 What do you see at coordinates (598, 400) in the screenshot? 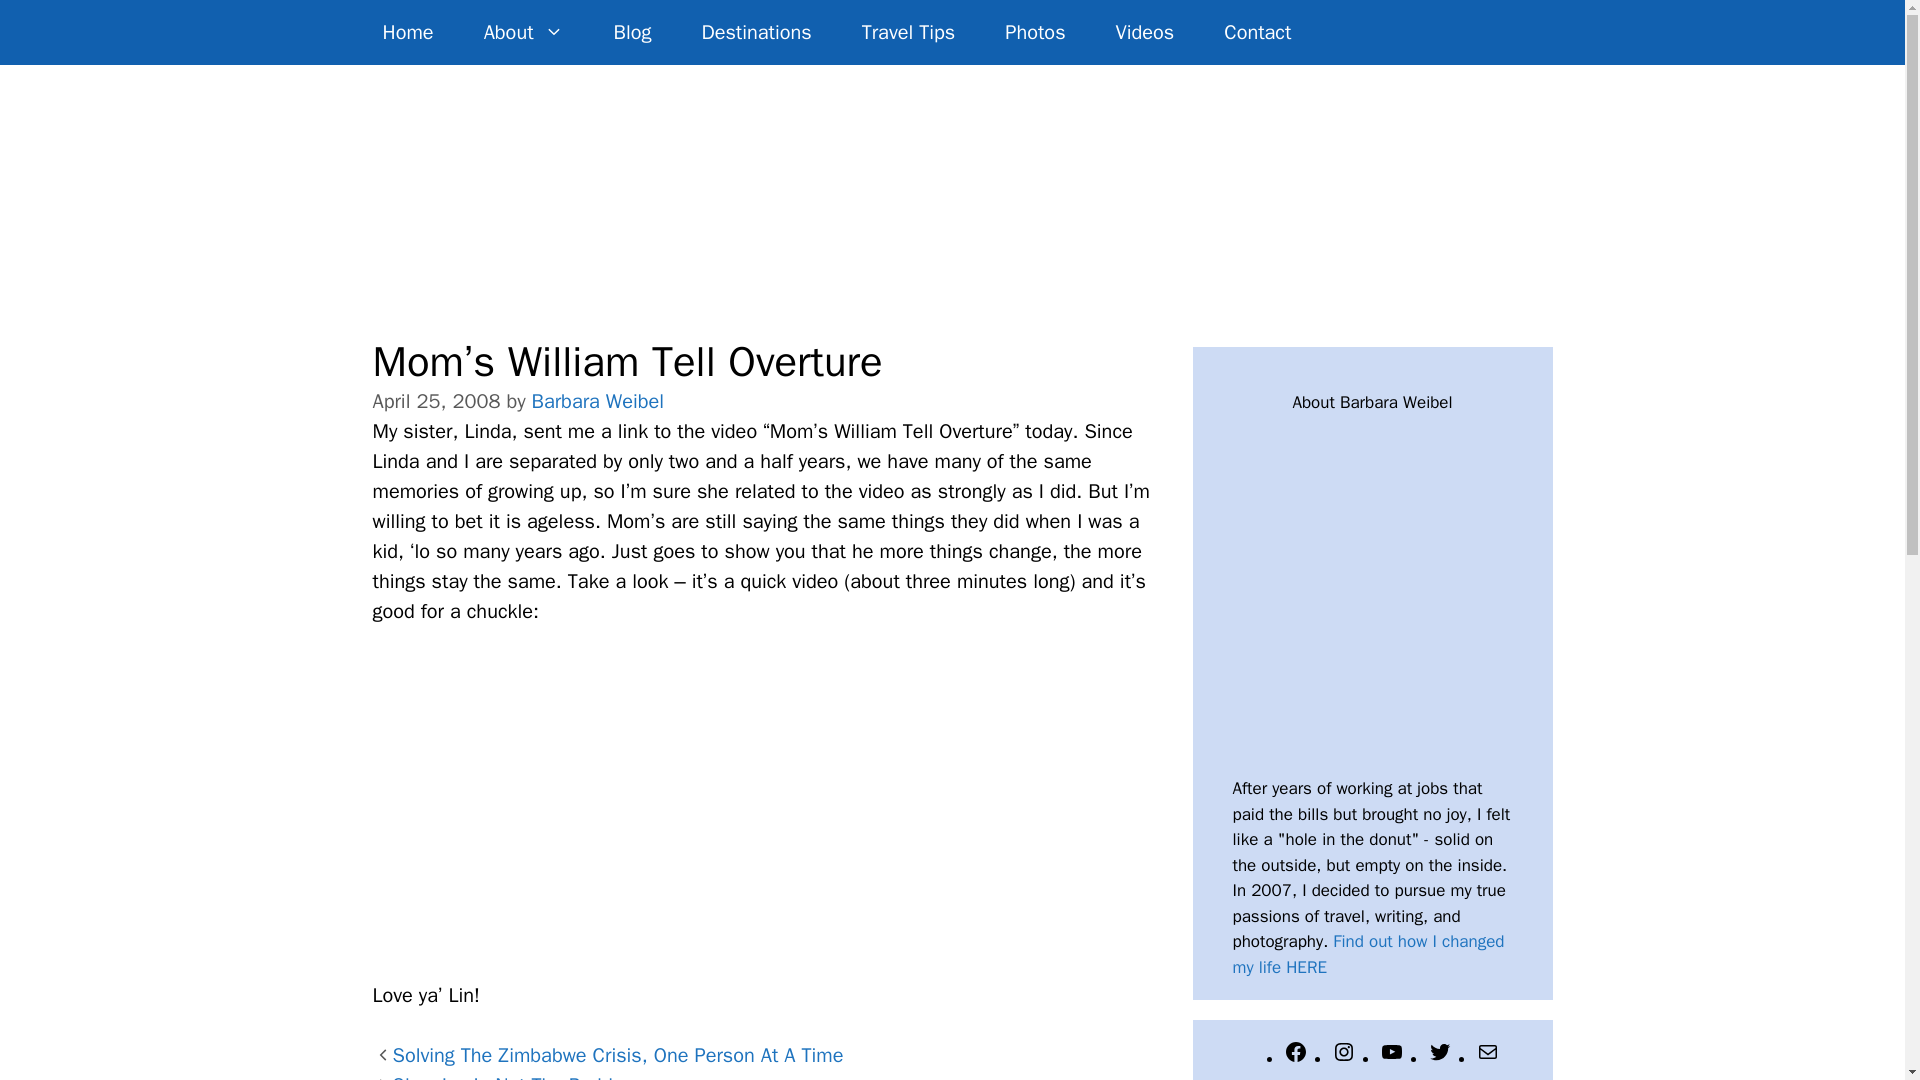
I see `View all posts by Barbara Weibel` at bounding box center [598, 400].